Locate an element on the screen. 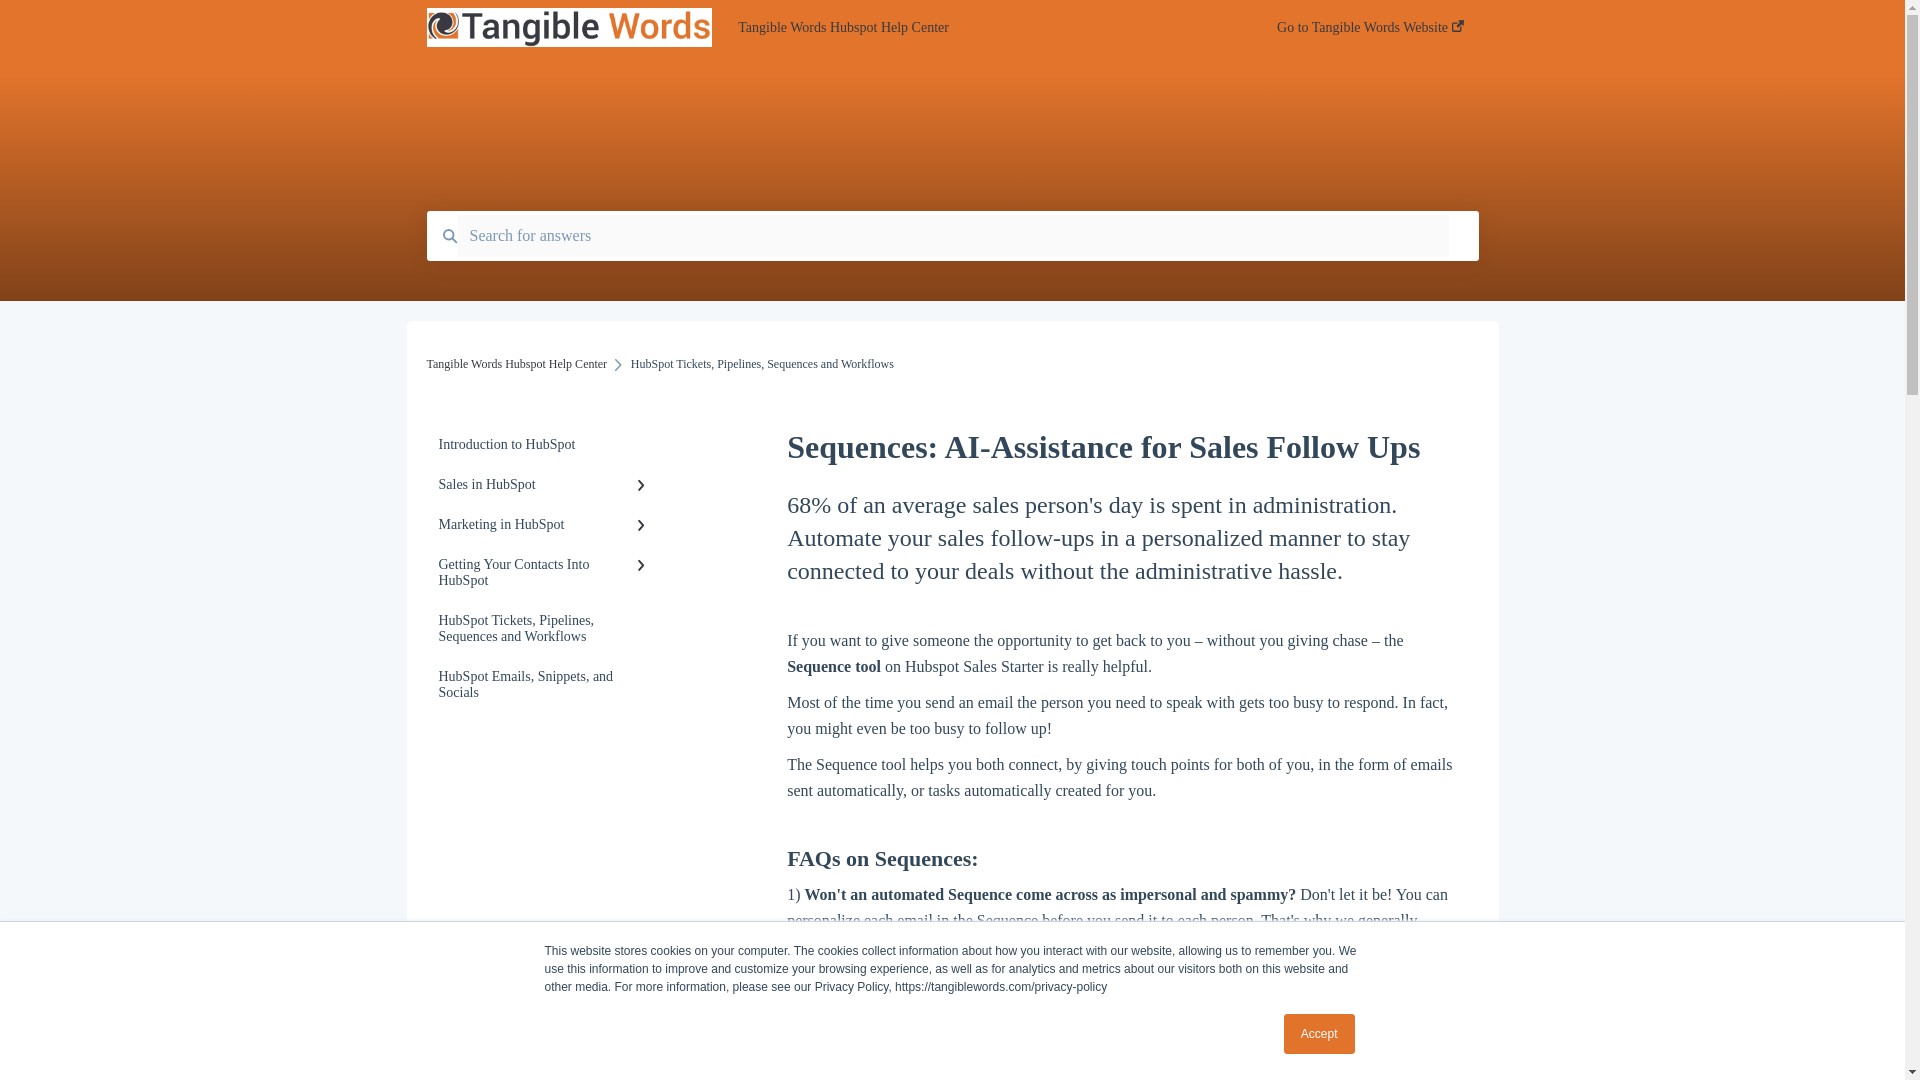  Introduction to HubSpot is located at coordinates (546, 445).